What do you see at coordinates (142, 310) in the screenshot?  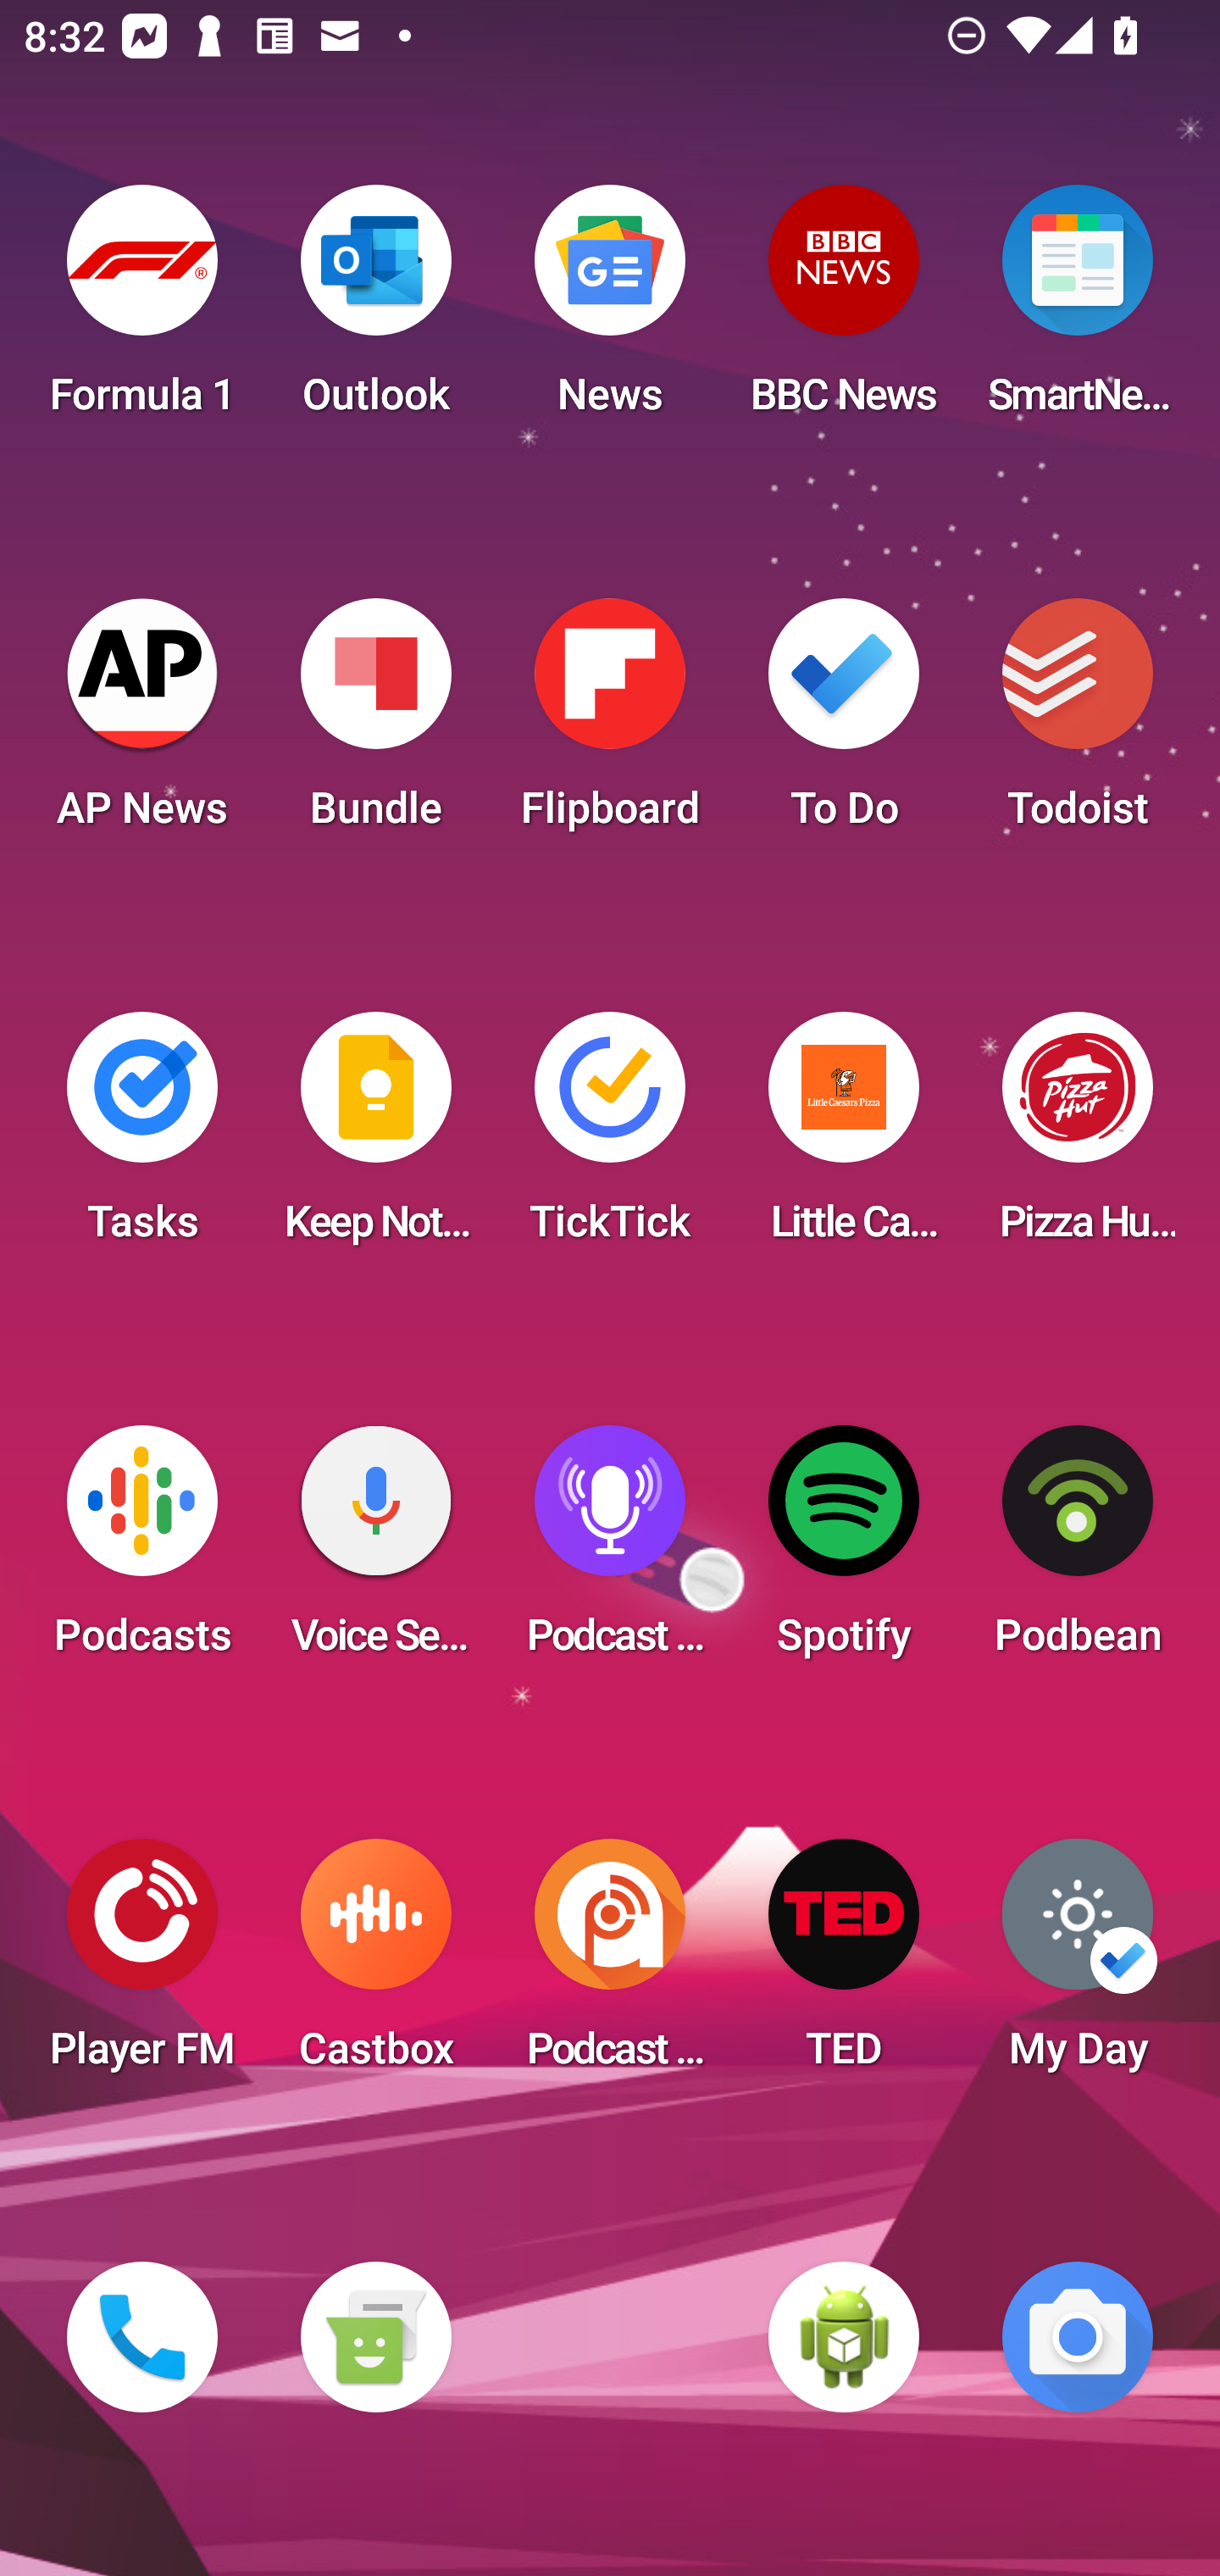 I see `Formula 1` at bounding box center [142, 310].